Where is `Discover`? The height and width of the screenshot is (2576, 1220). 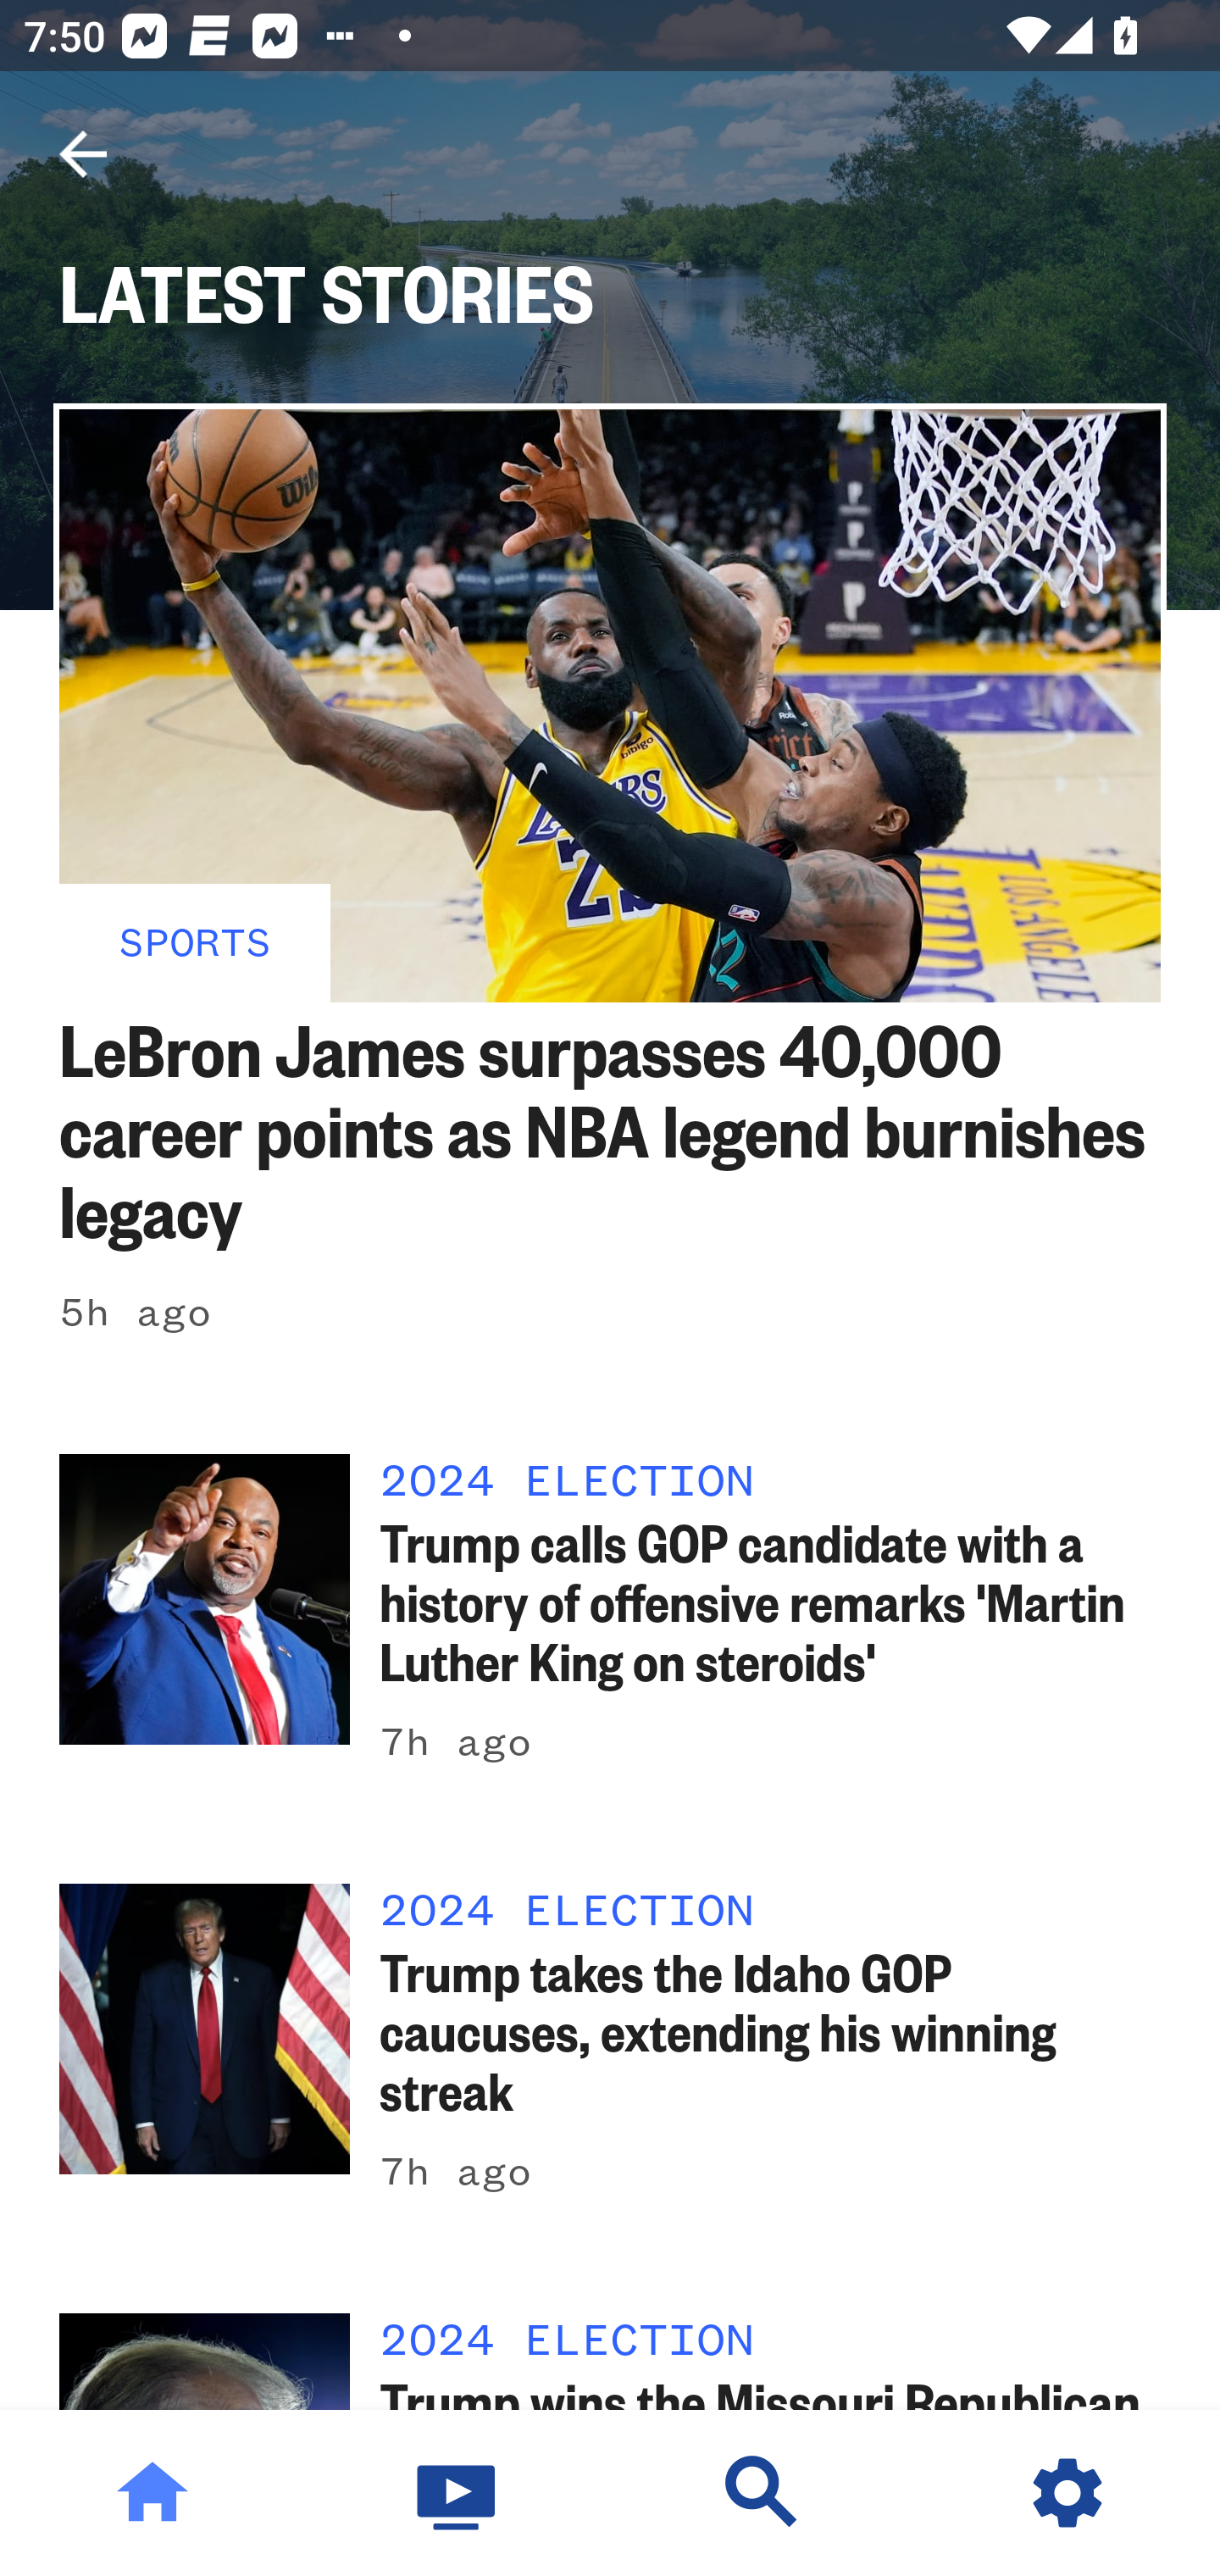
Discover is located at coordinates (762, 2493).